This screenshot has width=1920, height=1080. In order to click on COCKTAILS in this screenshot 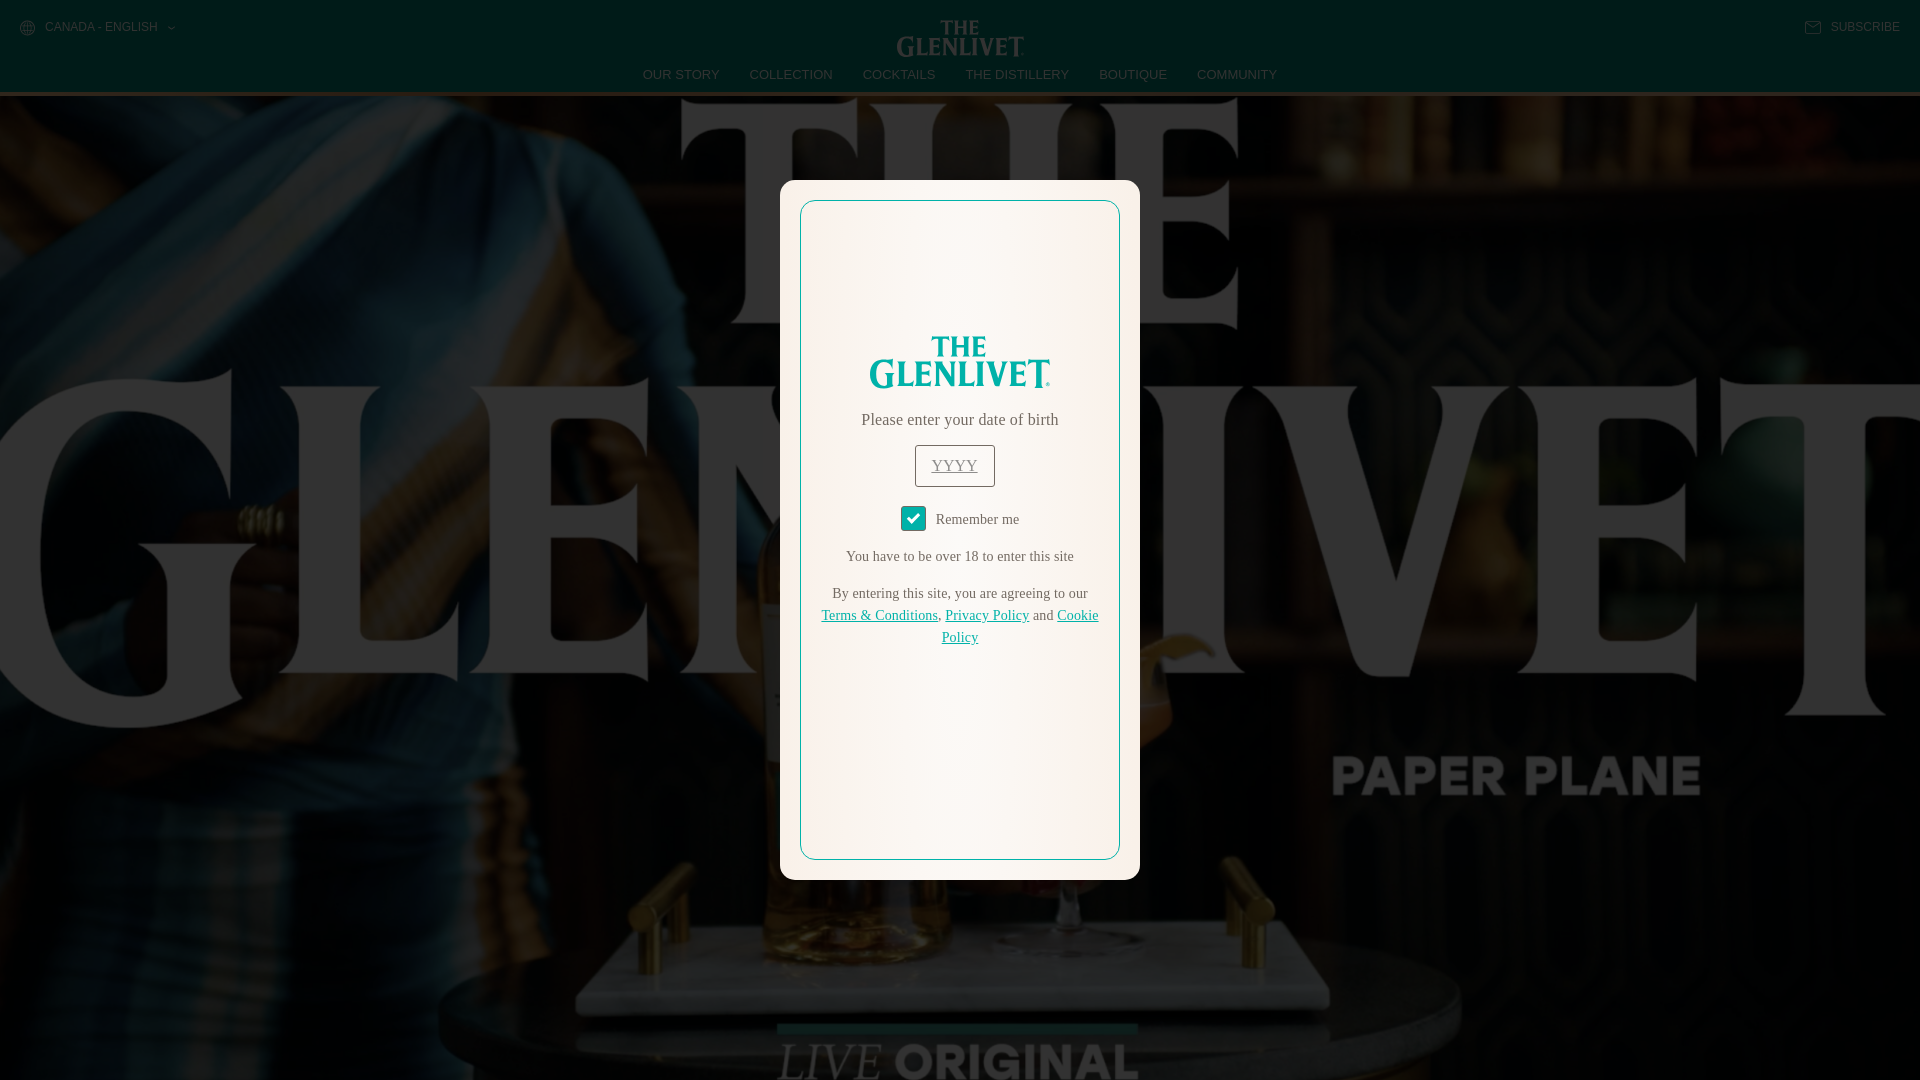, I will do `click(899, 74)`.